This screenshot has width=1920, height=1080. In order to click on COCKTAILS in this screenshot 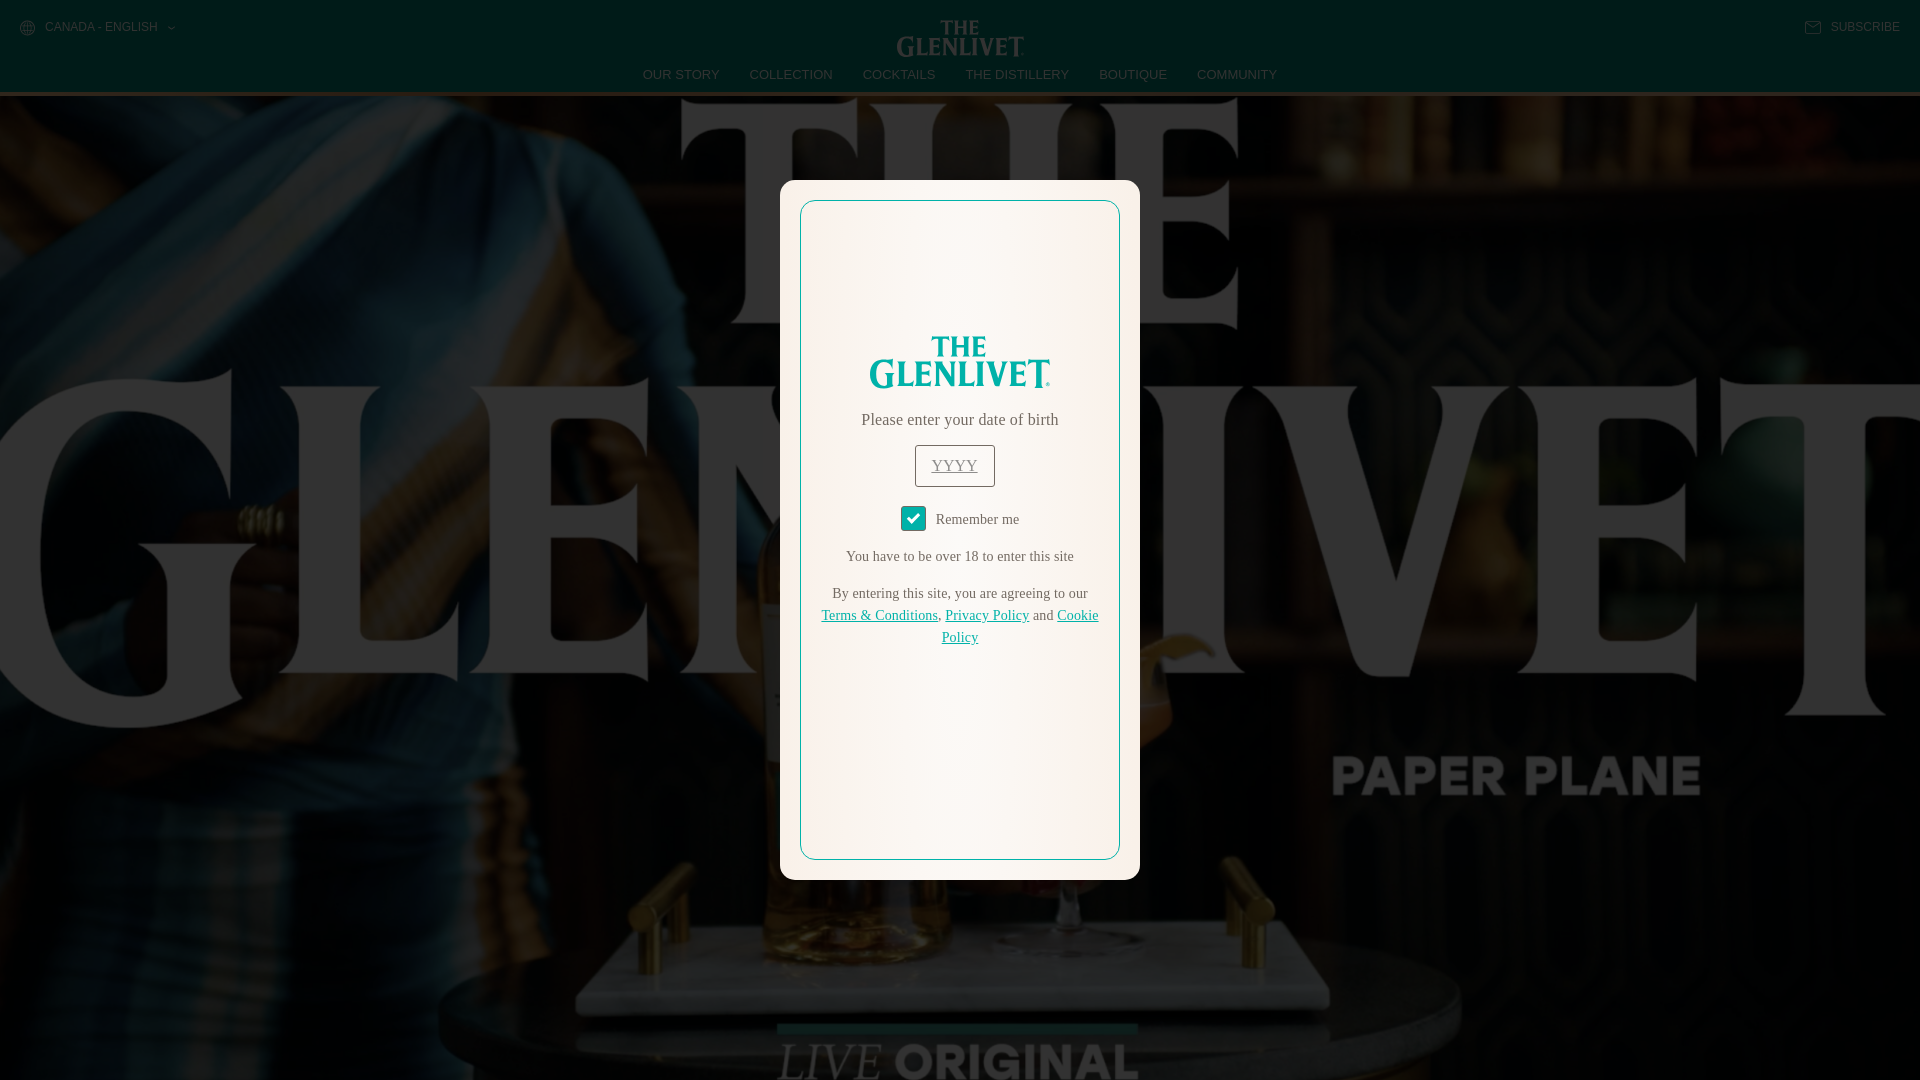, I will do `click(899, 74)`.